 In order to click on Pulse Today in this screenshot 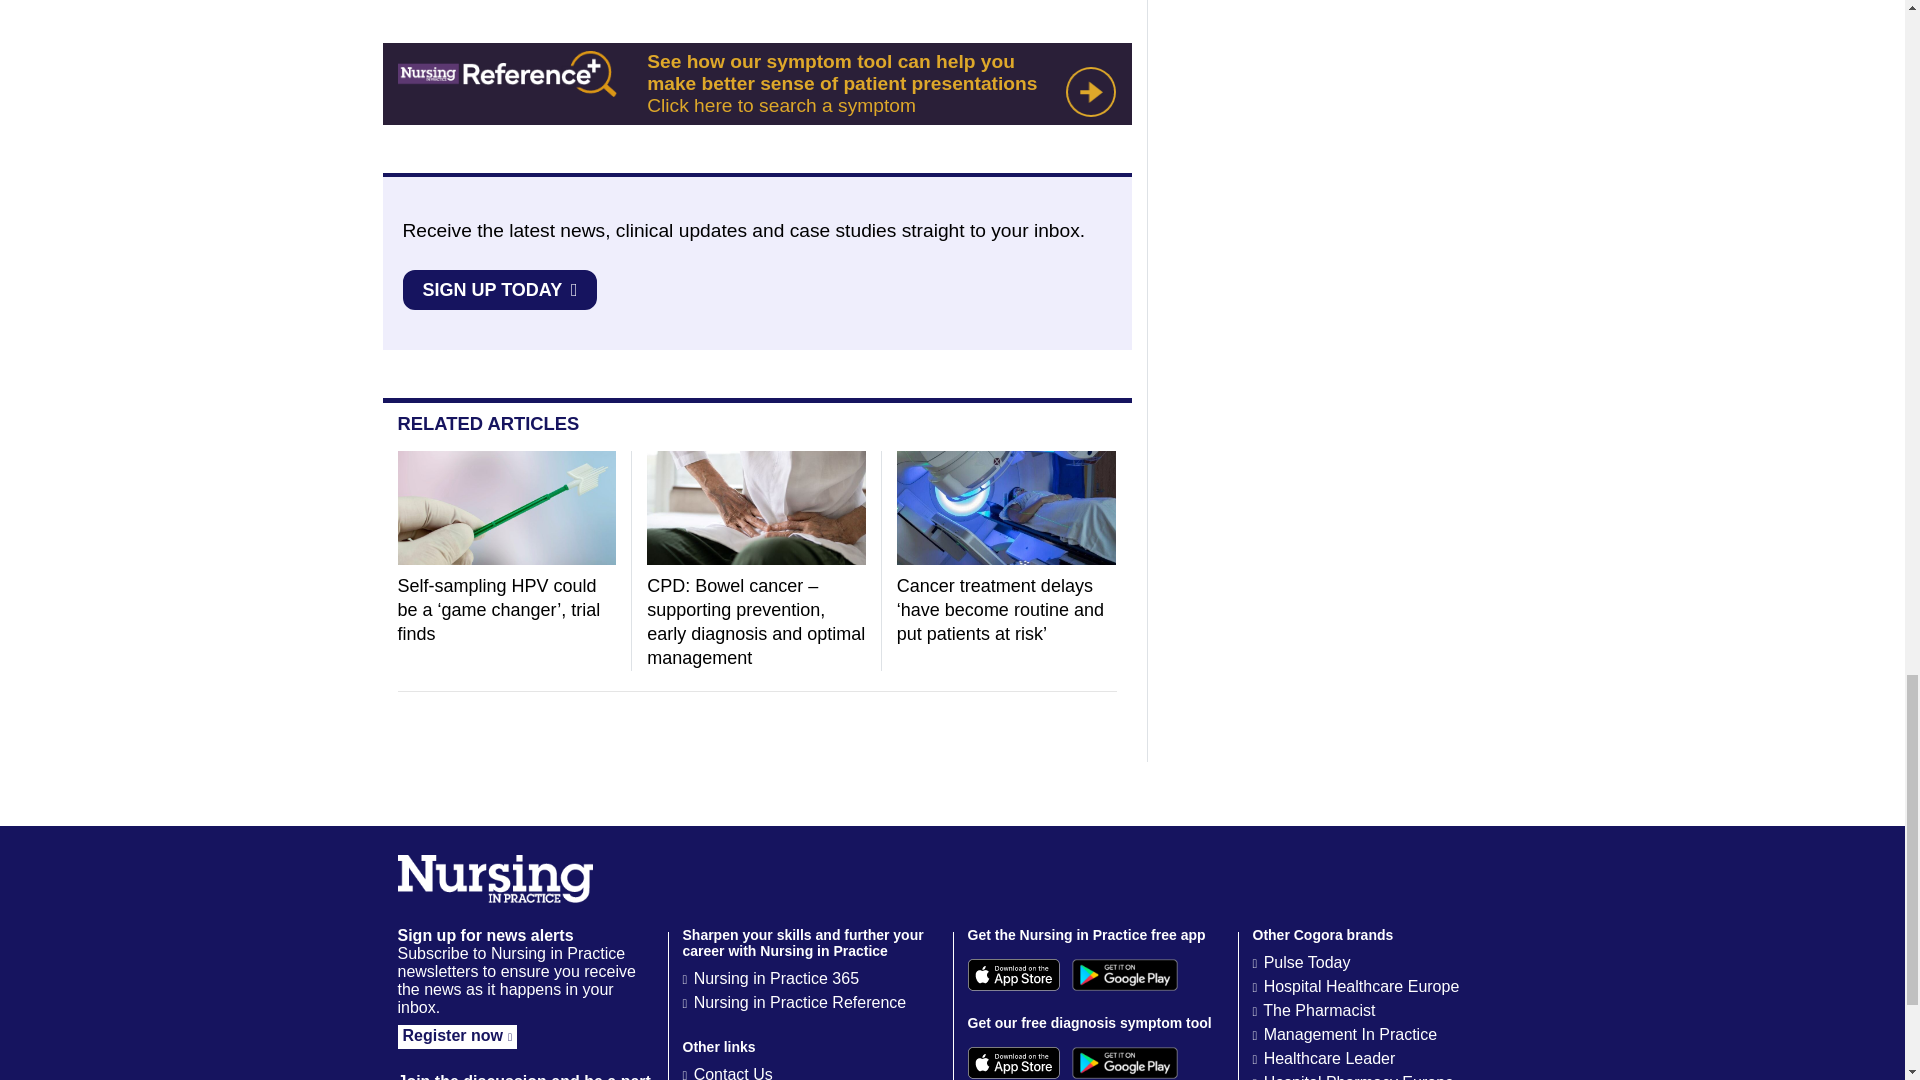, I will do `click(1307, 962)`.